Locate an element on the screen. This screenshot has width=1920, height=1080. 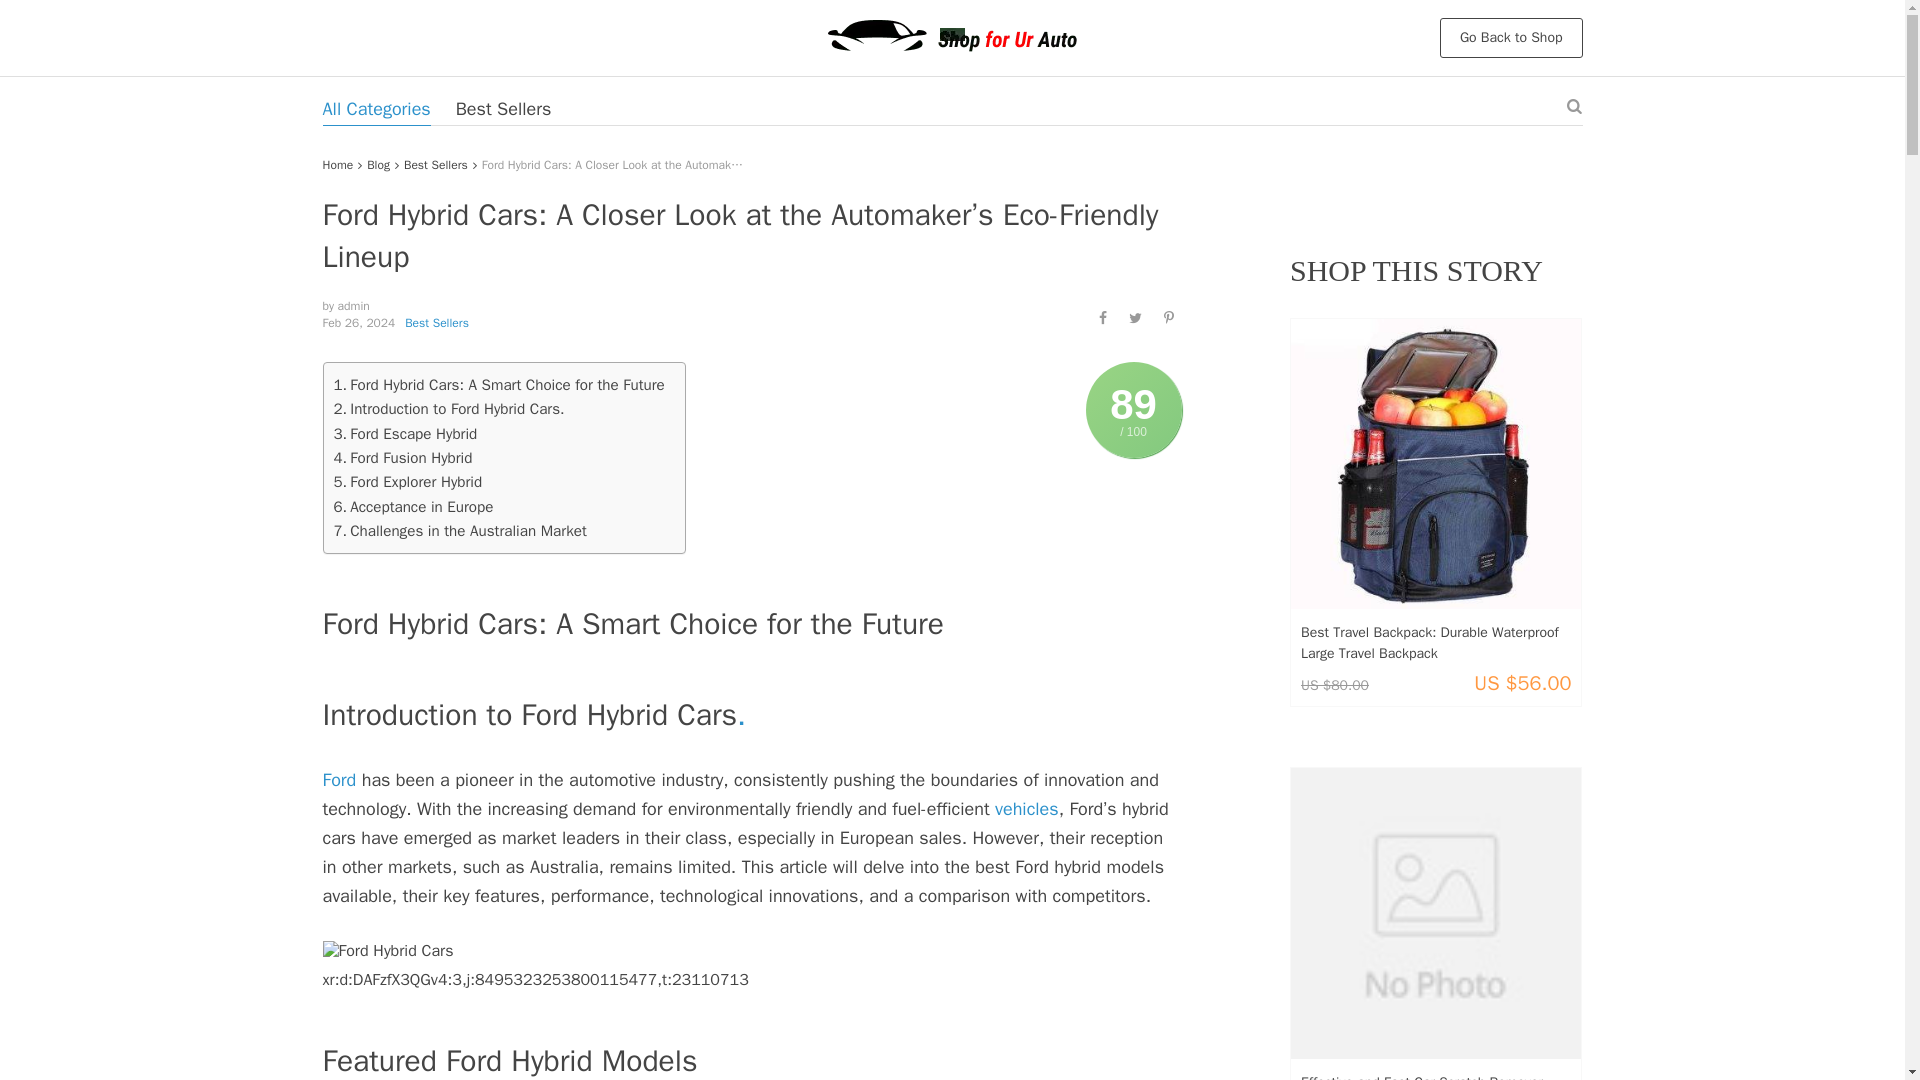
Ford Escape Hybrid is located at coordinates (406, 434).